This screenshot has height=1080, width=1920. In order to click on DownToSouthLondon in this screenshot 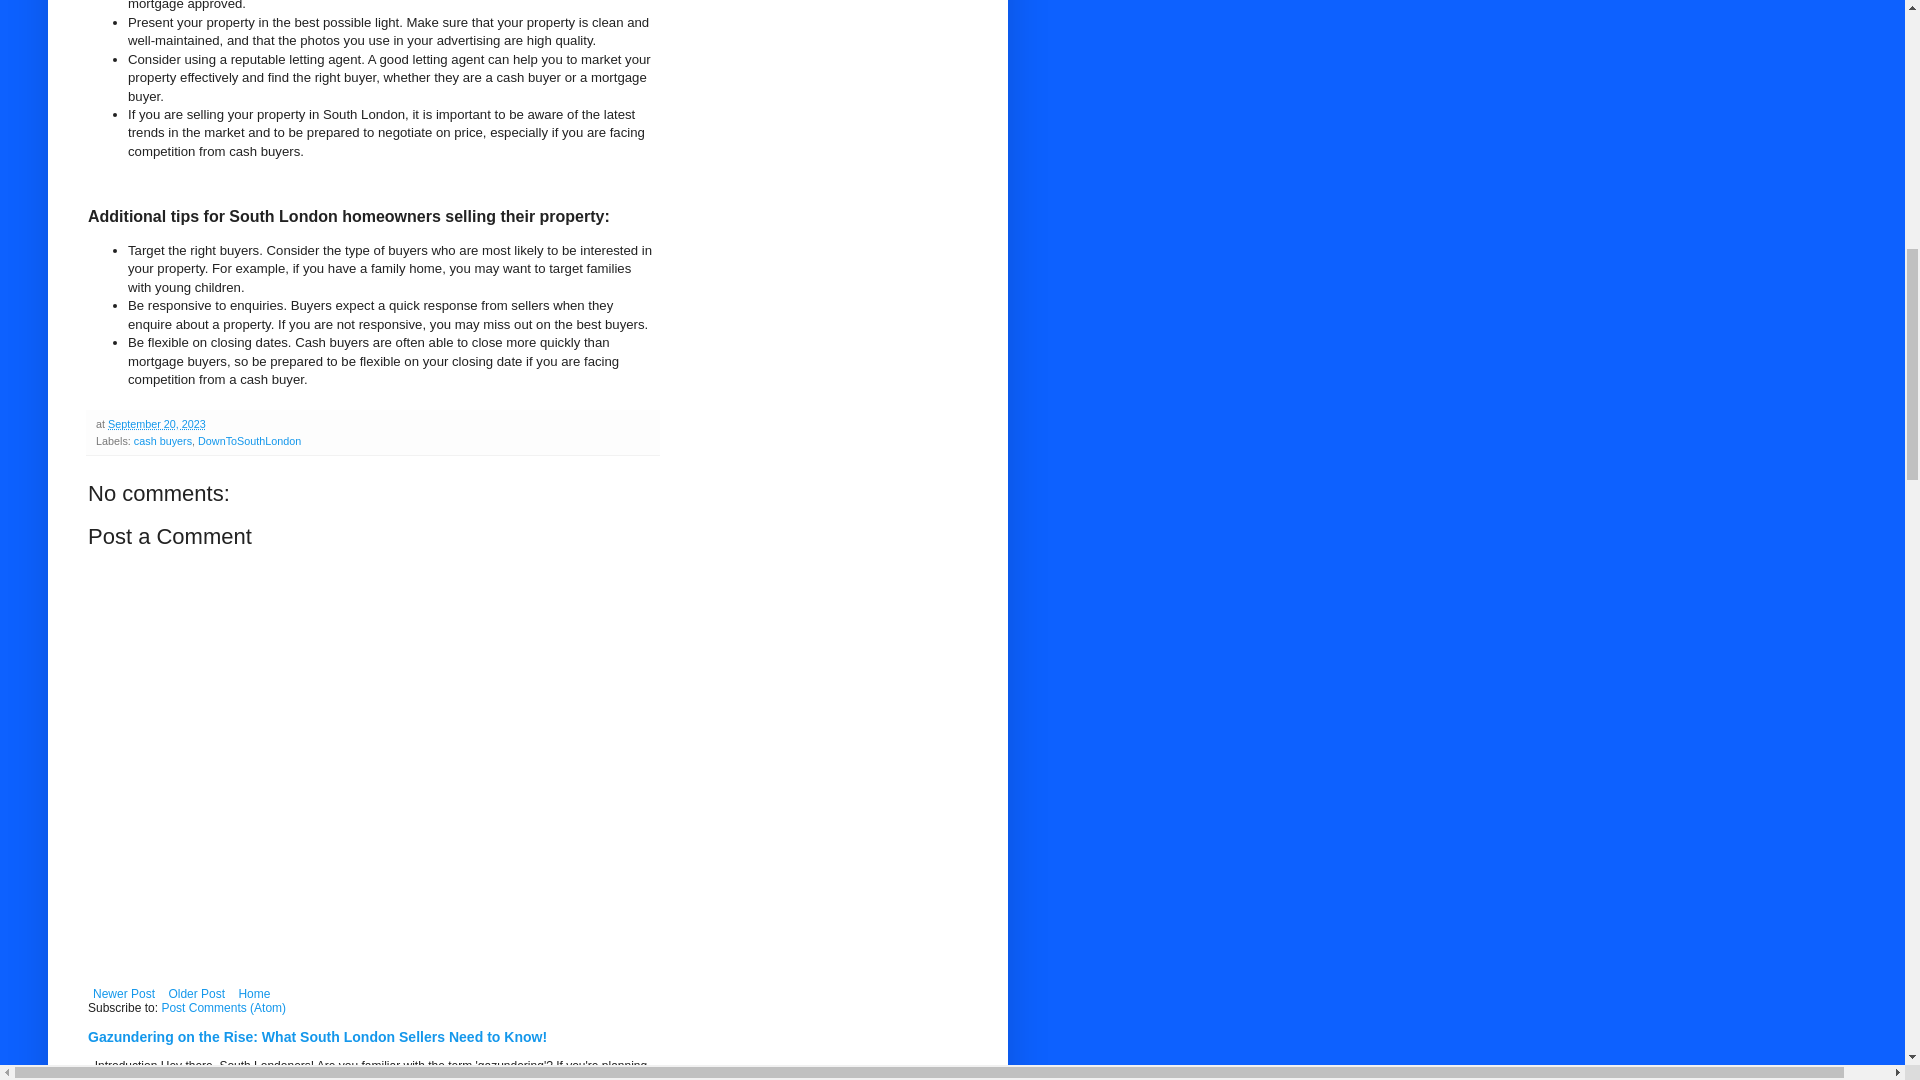, I will do `click(249, 441)`.